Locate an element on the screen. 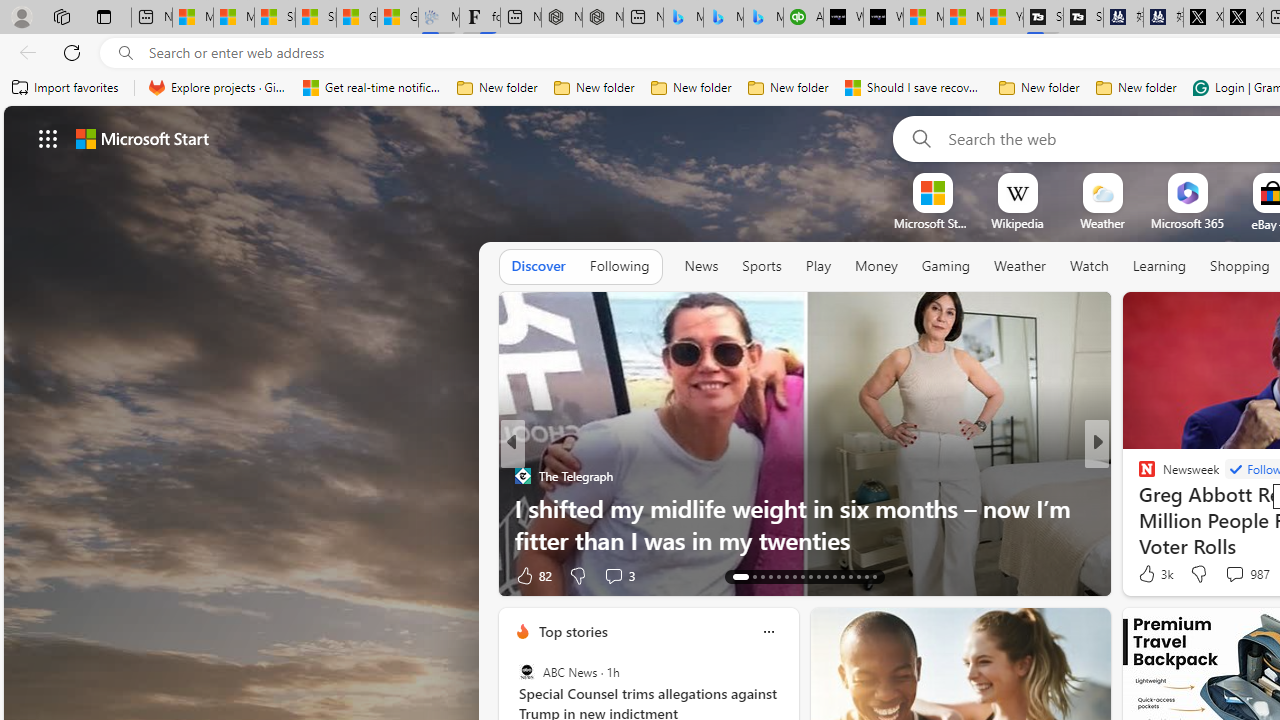  Import favorites is located at coordinates (66, 88).